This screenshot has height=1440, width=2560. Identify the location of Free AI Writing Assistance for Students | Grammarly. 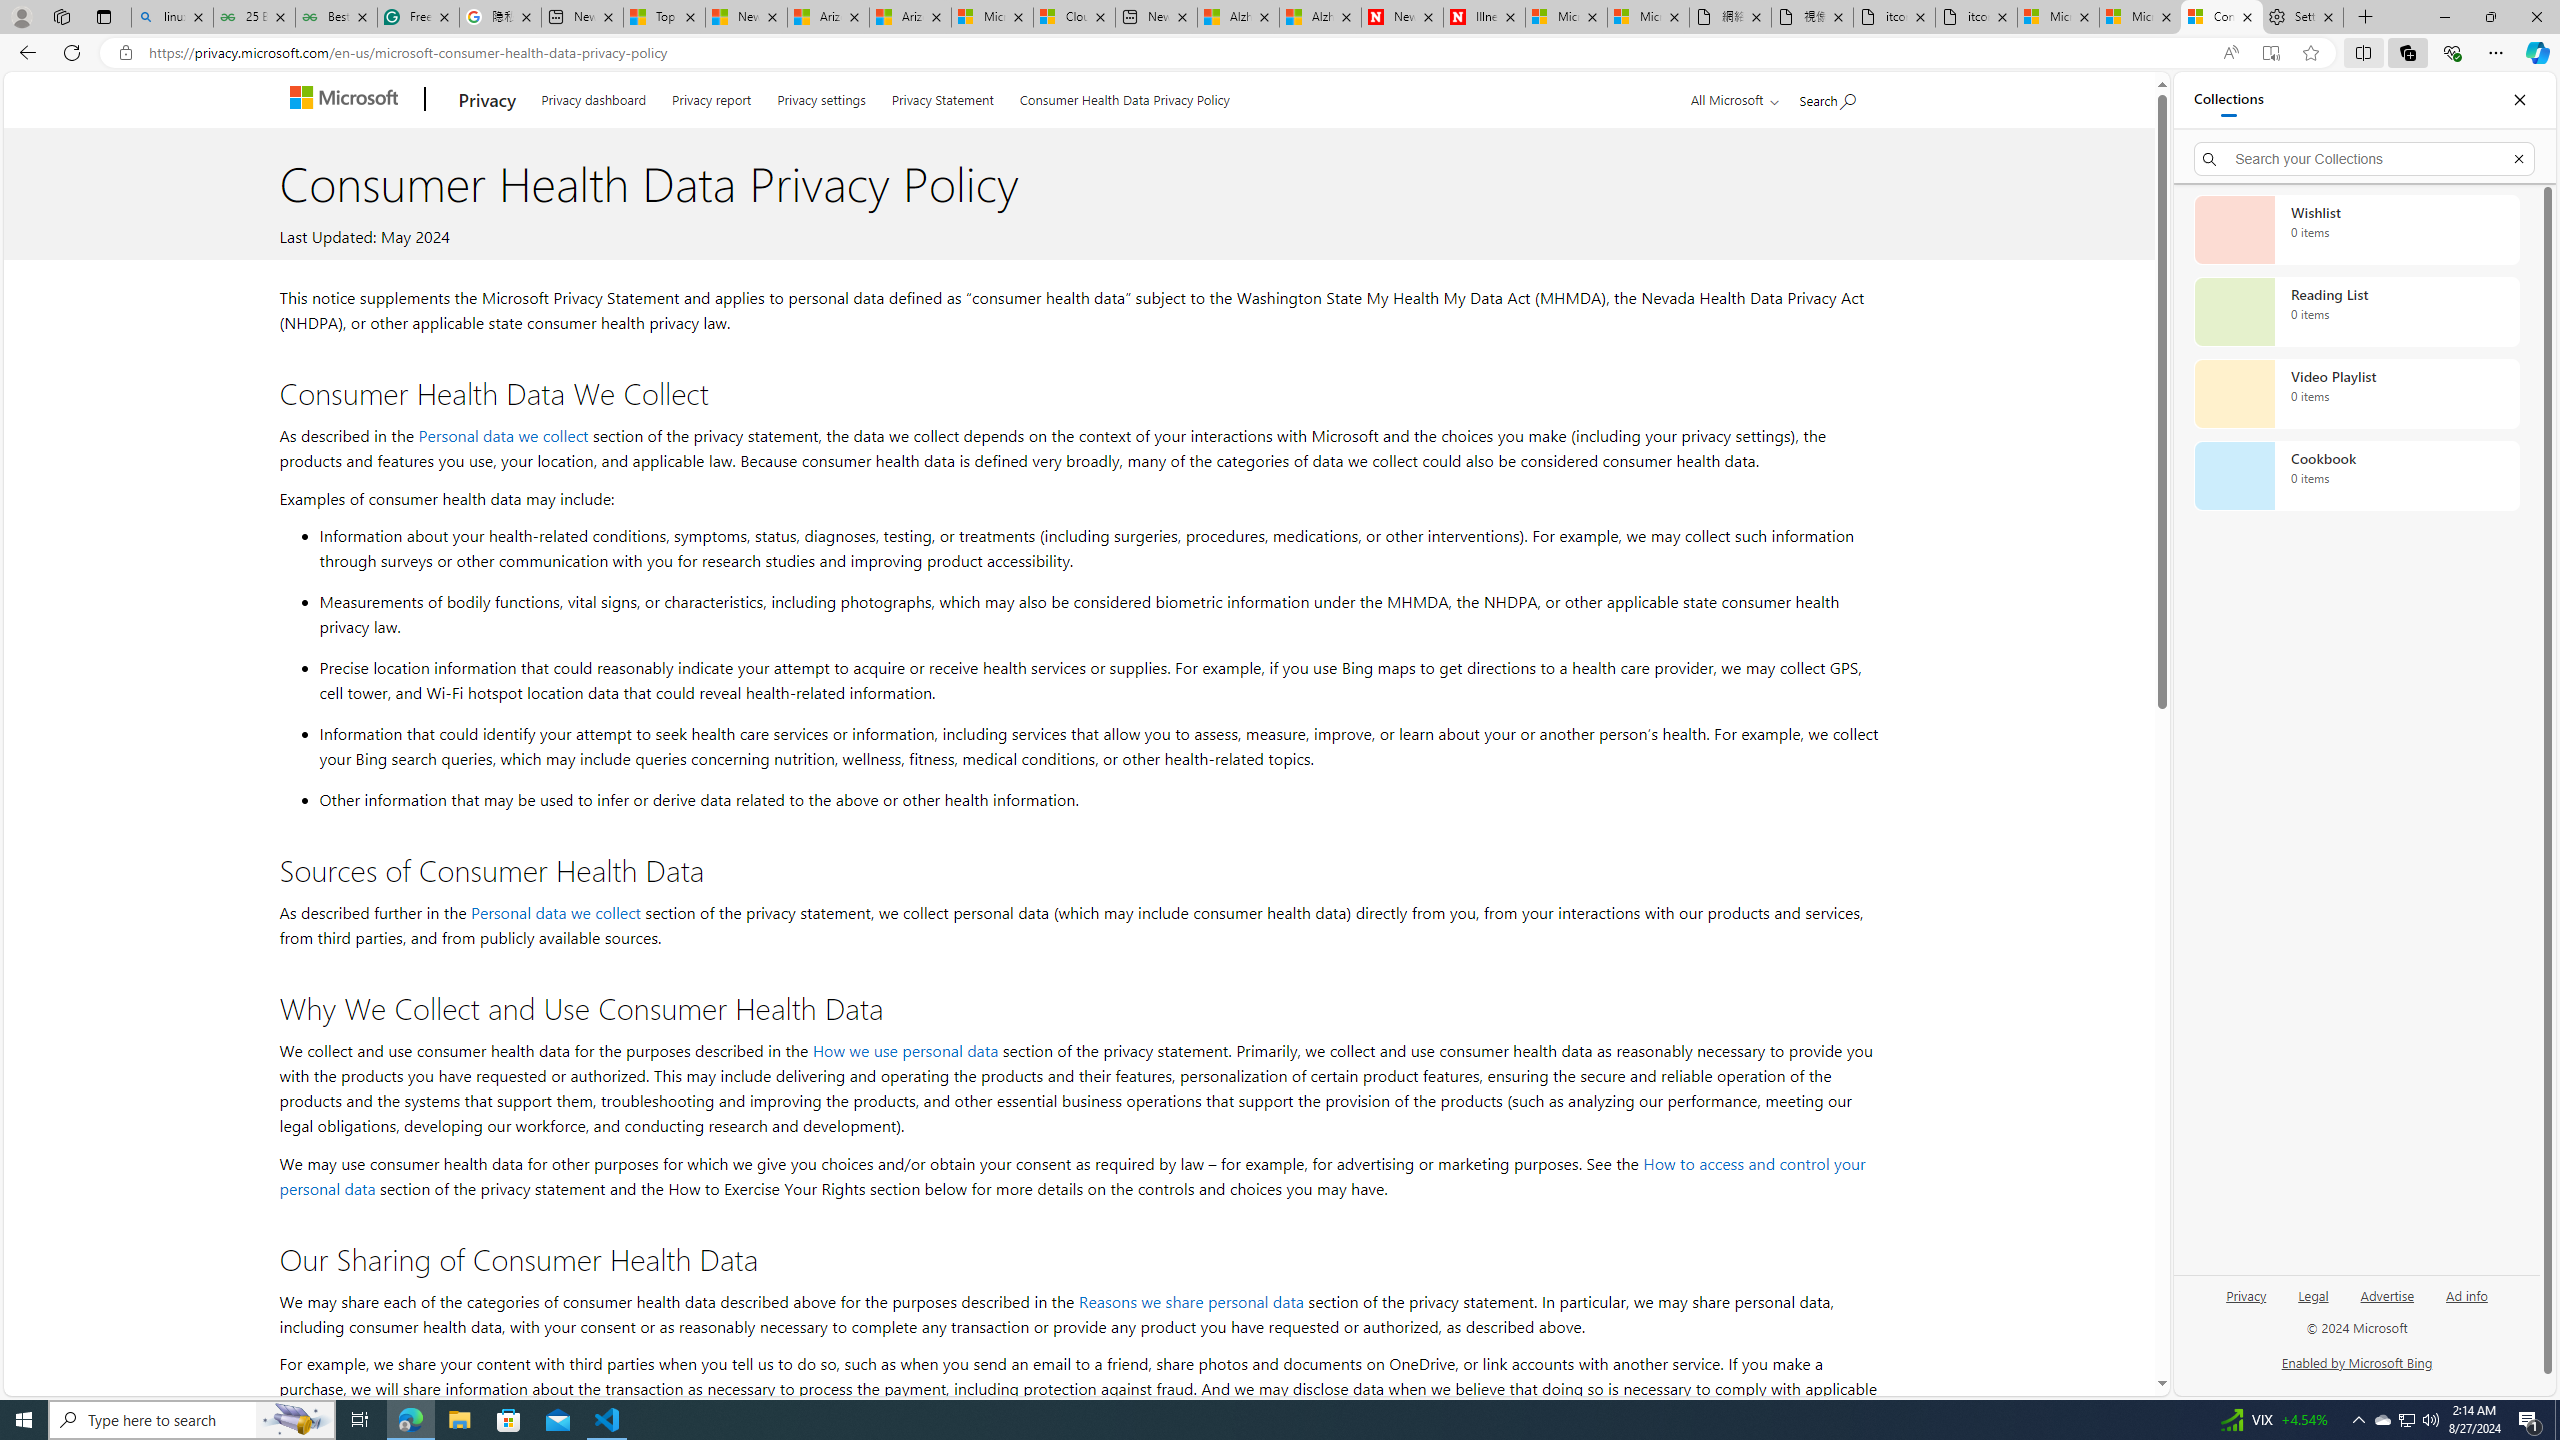
(418, 17).